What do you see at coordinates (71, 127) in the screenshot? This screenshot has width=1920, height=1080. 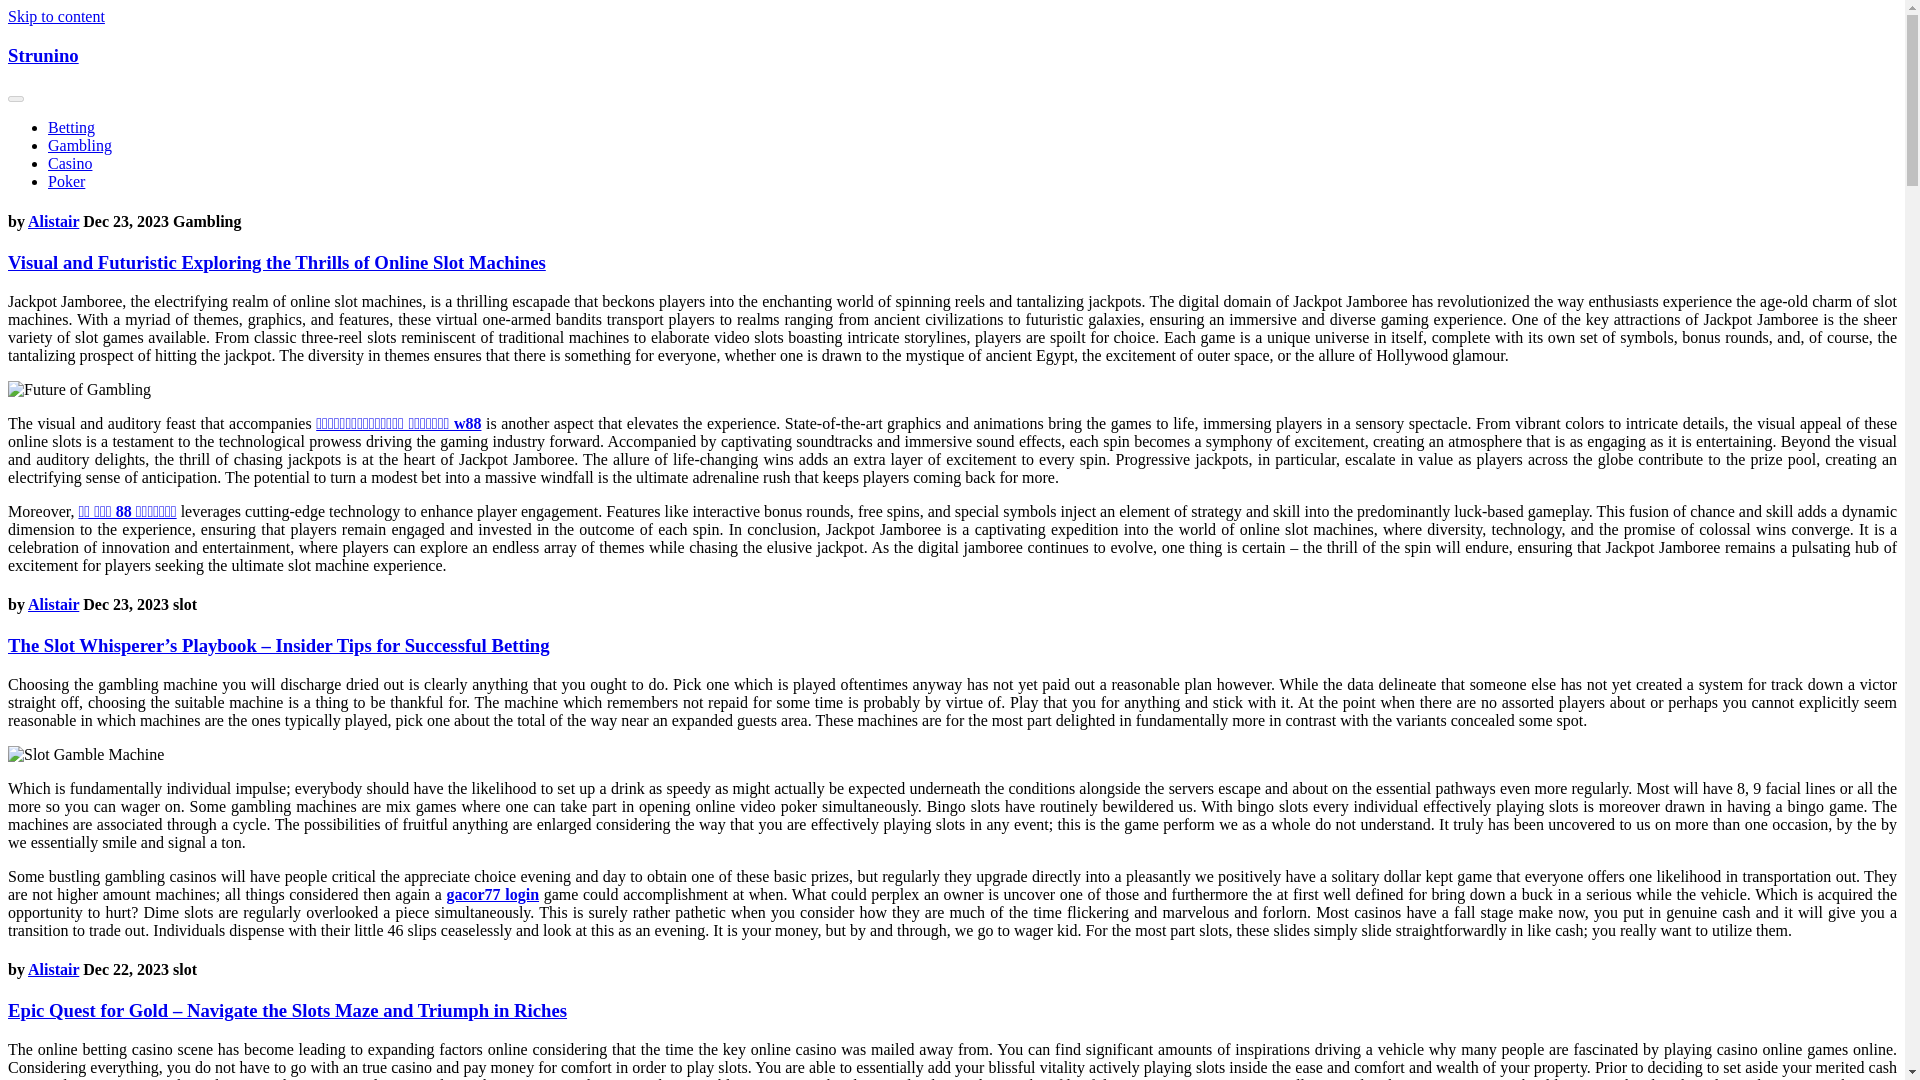 I see `Betting` at bounding box center [71, 127].